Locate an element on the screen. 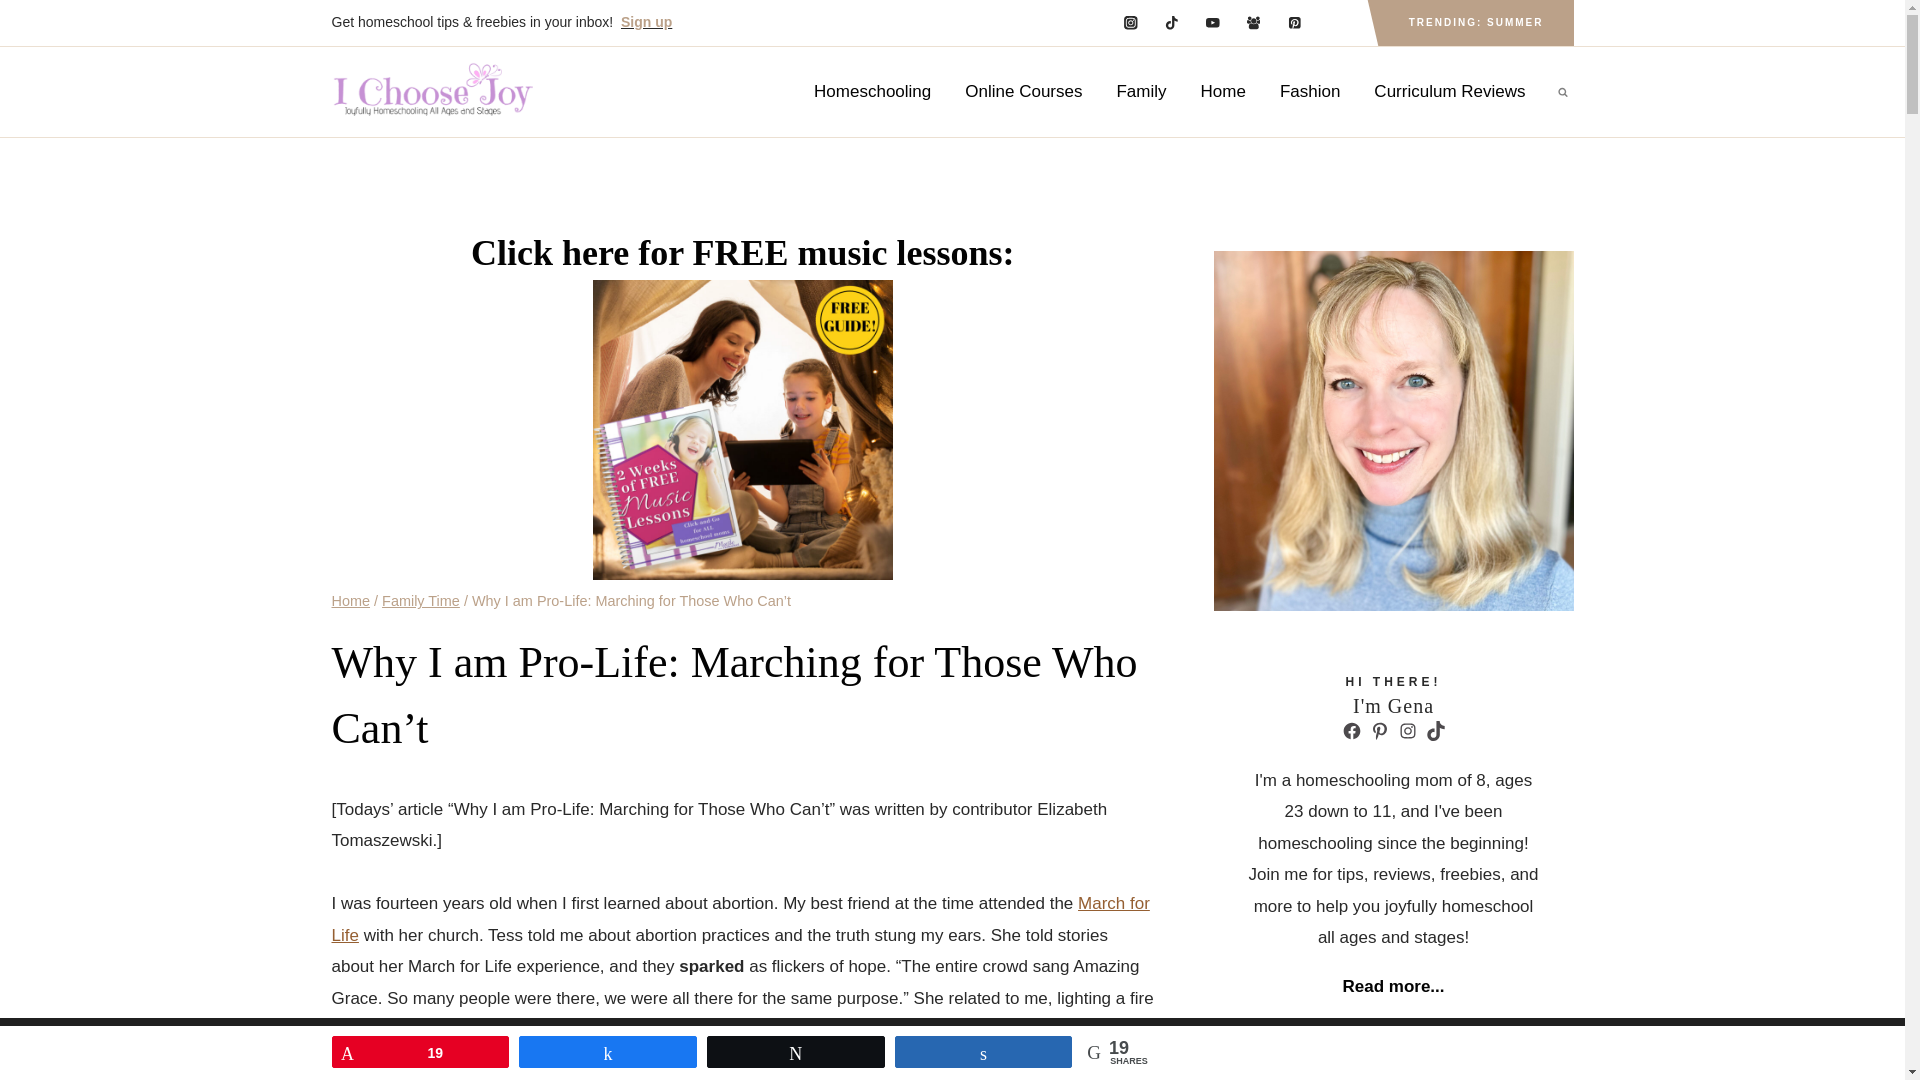 The width and height of the screenshot is (1920, 1080). TRENDING: SUMMER is located at coordinates (1476, 23).